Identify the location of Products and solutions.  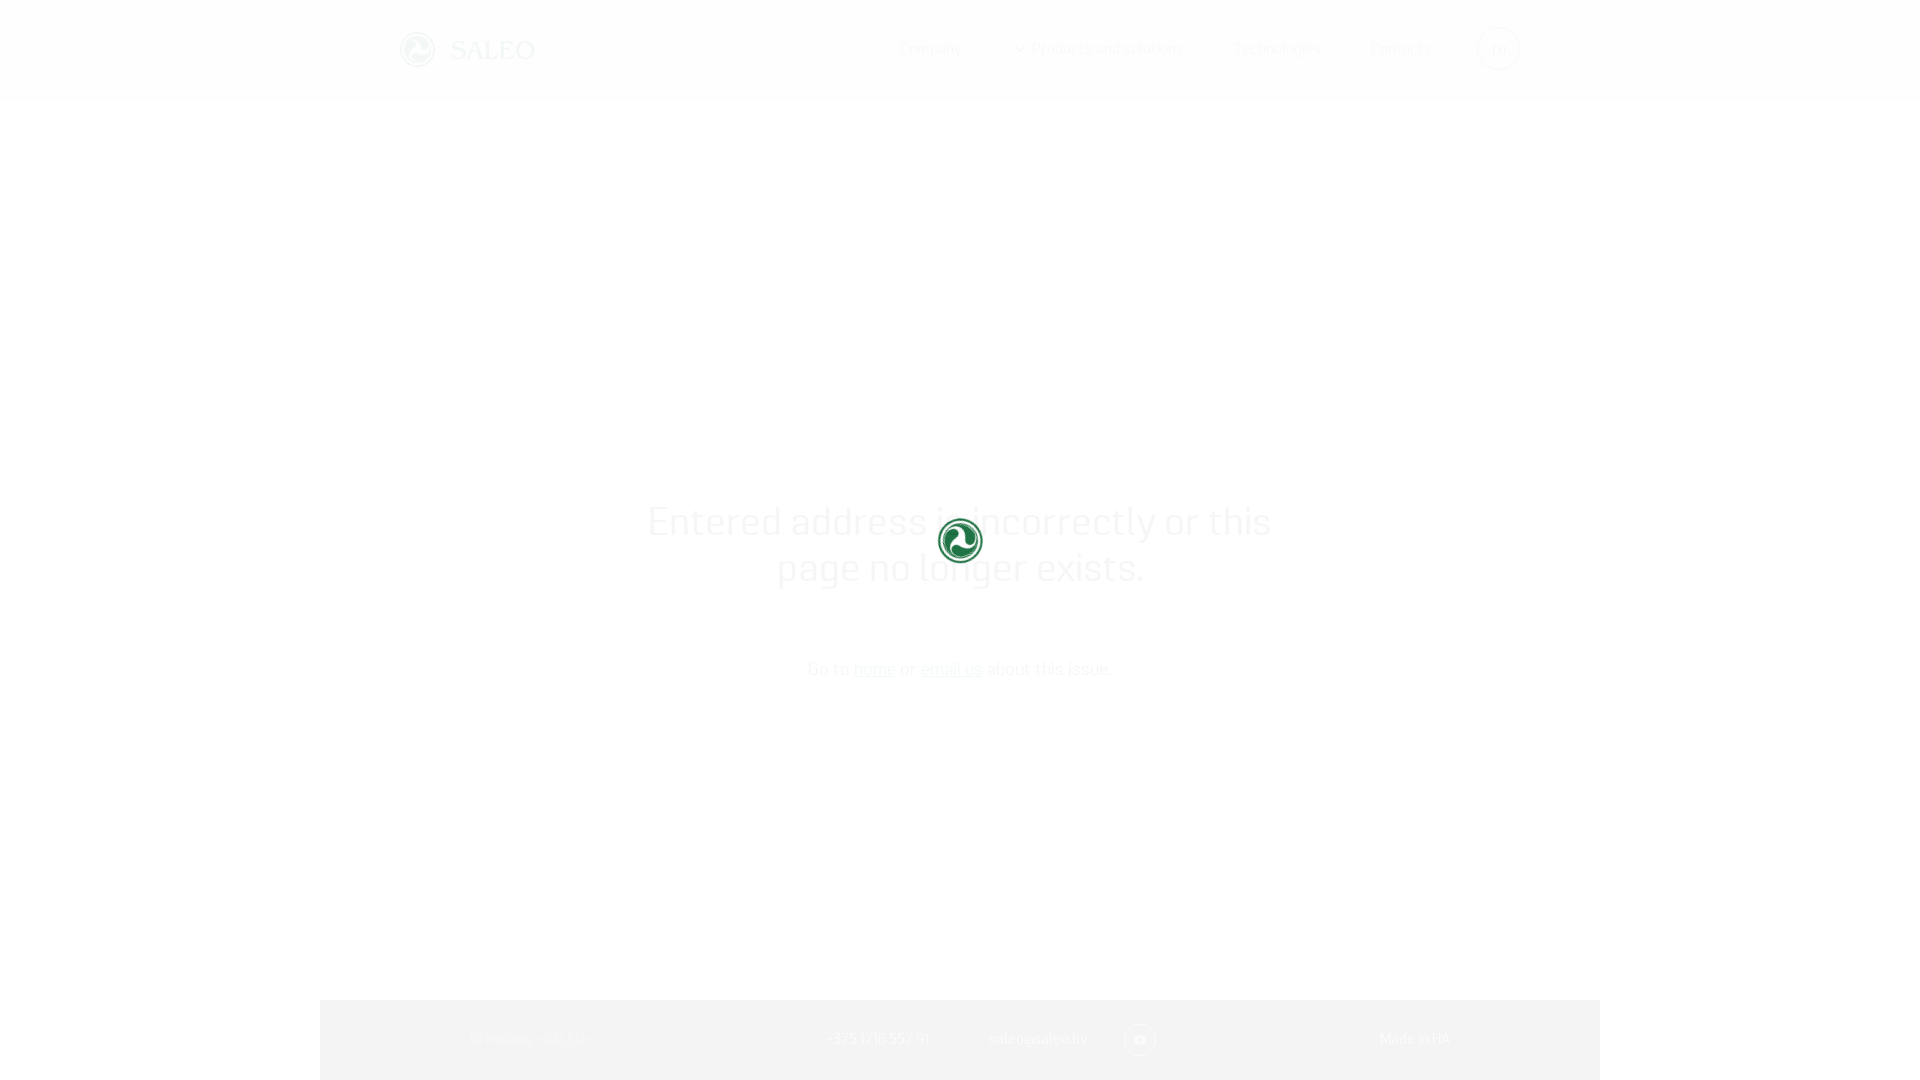
(1108, 50).